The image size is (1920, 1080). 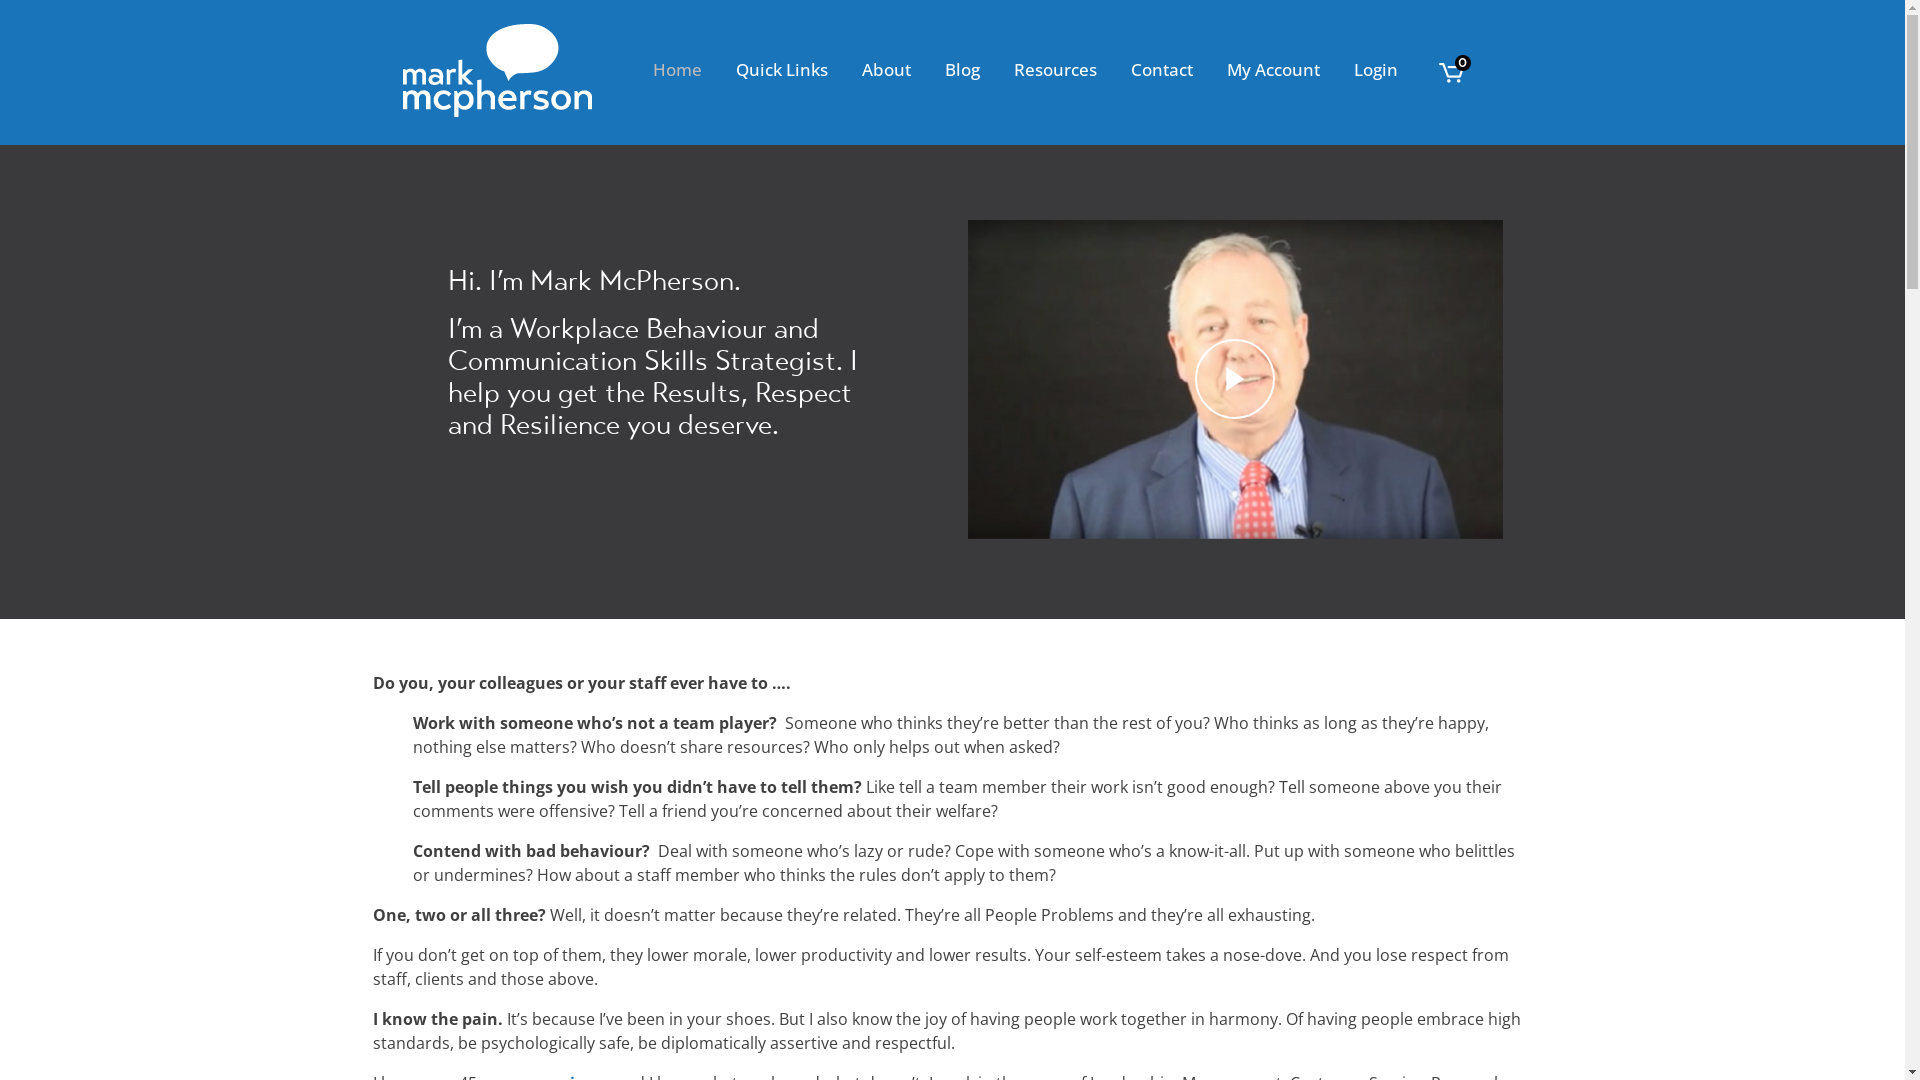 What do you see at coordinates (1054, 70) in the screenshot?
I see `Resources` at bounding box center [1054, 70].